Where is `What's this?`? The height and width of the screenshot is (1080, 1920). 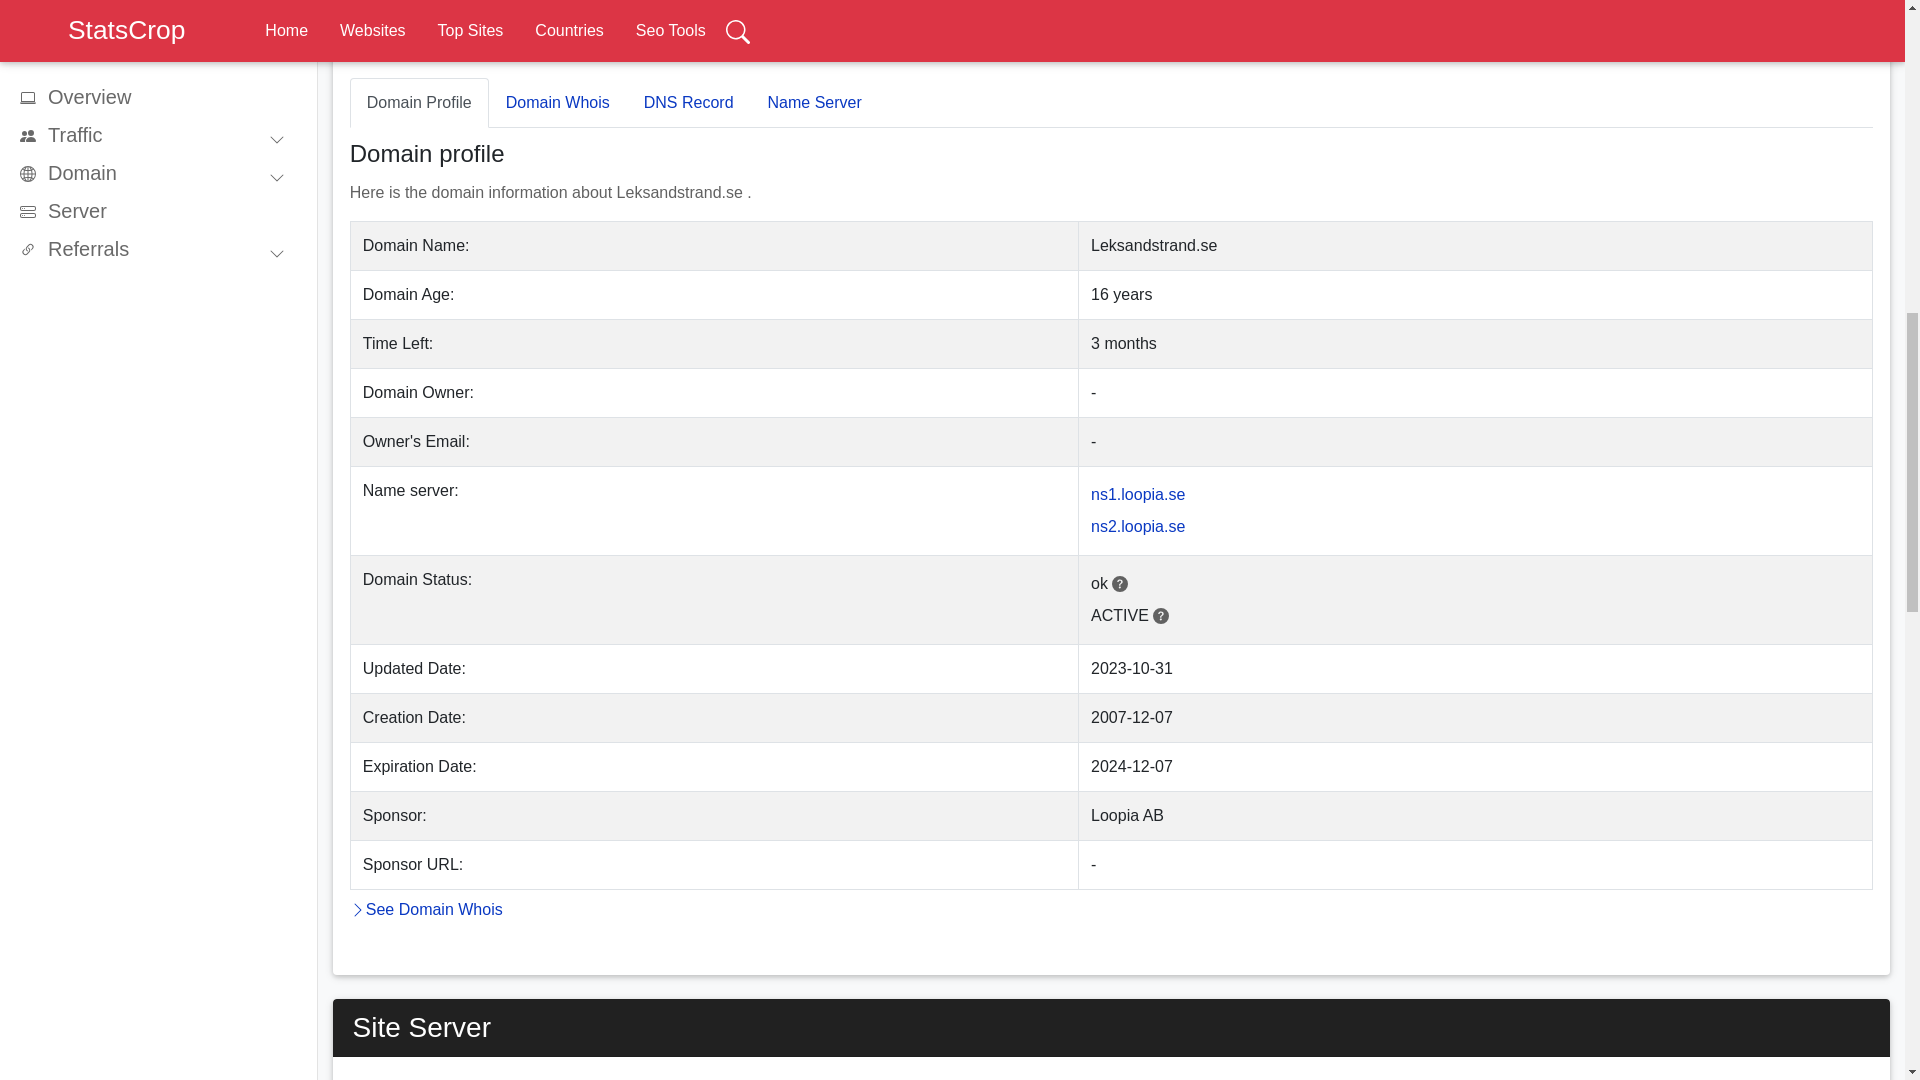 What's this? is located at coordinates (1161, 615).